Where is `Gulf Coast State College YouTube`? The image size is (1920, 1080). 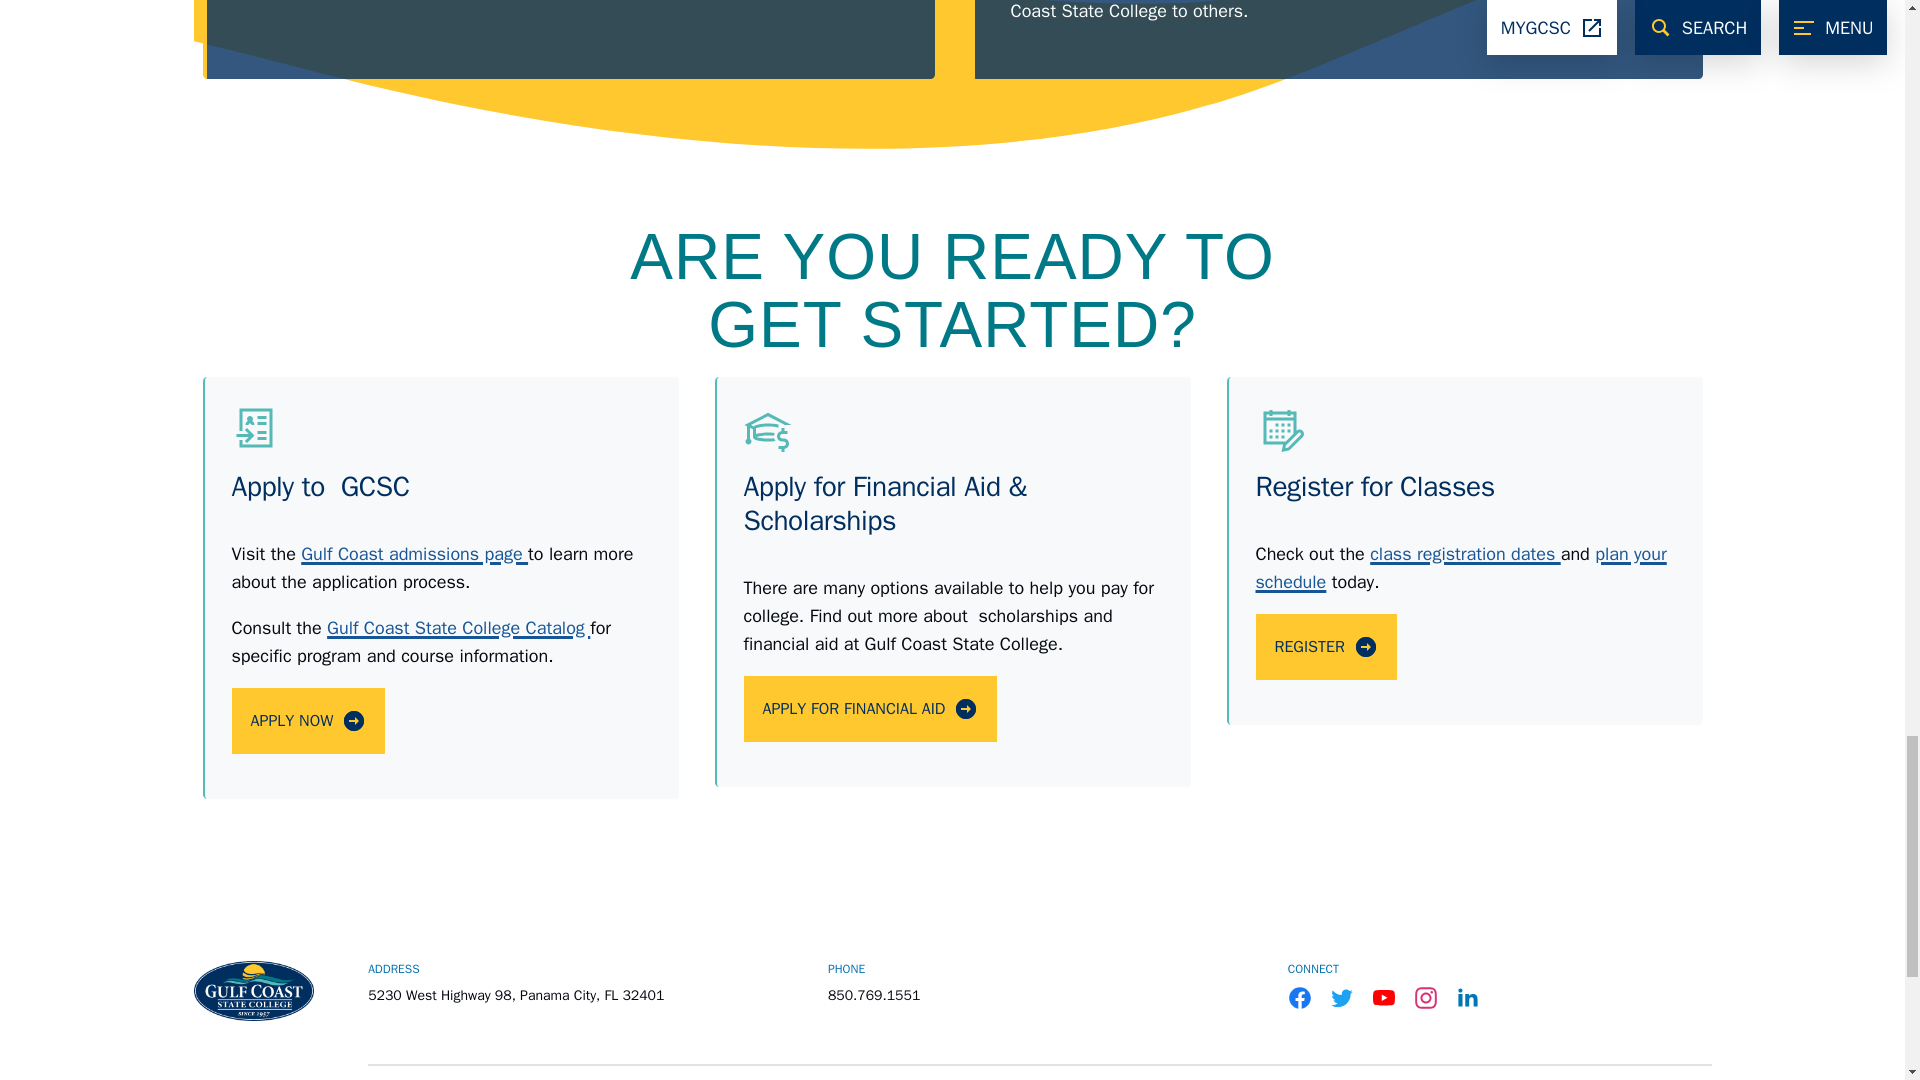 Gulf Coast State College YouTube is located at coordinates (1384, 998).